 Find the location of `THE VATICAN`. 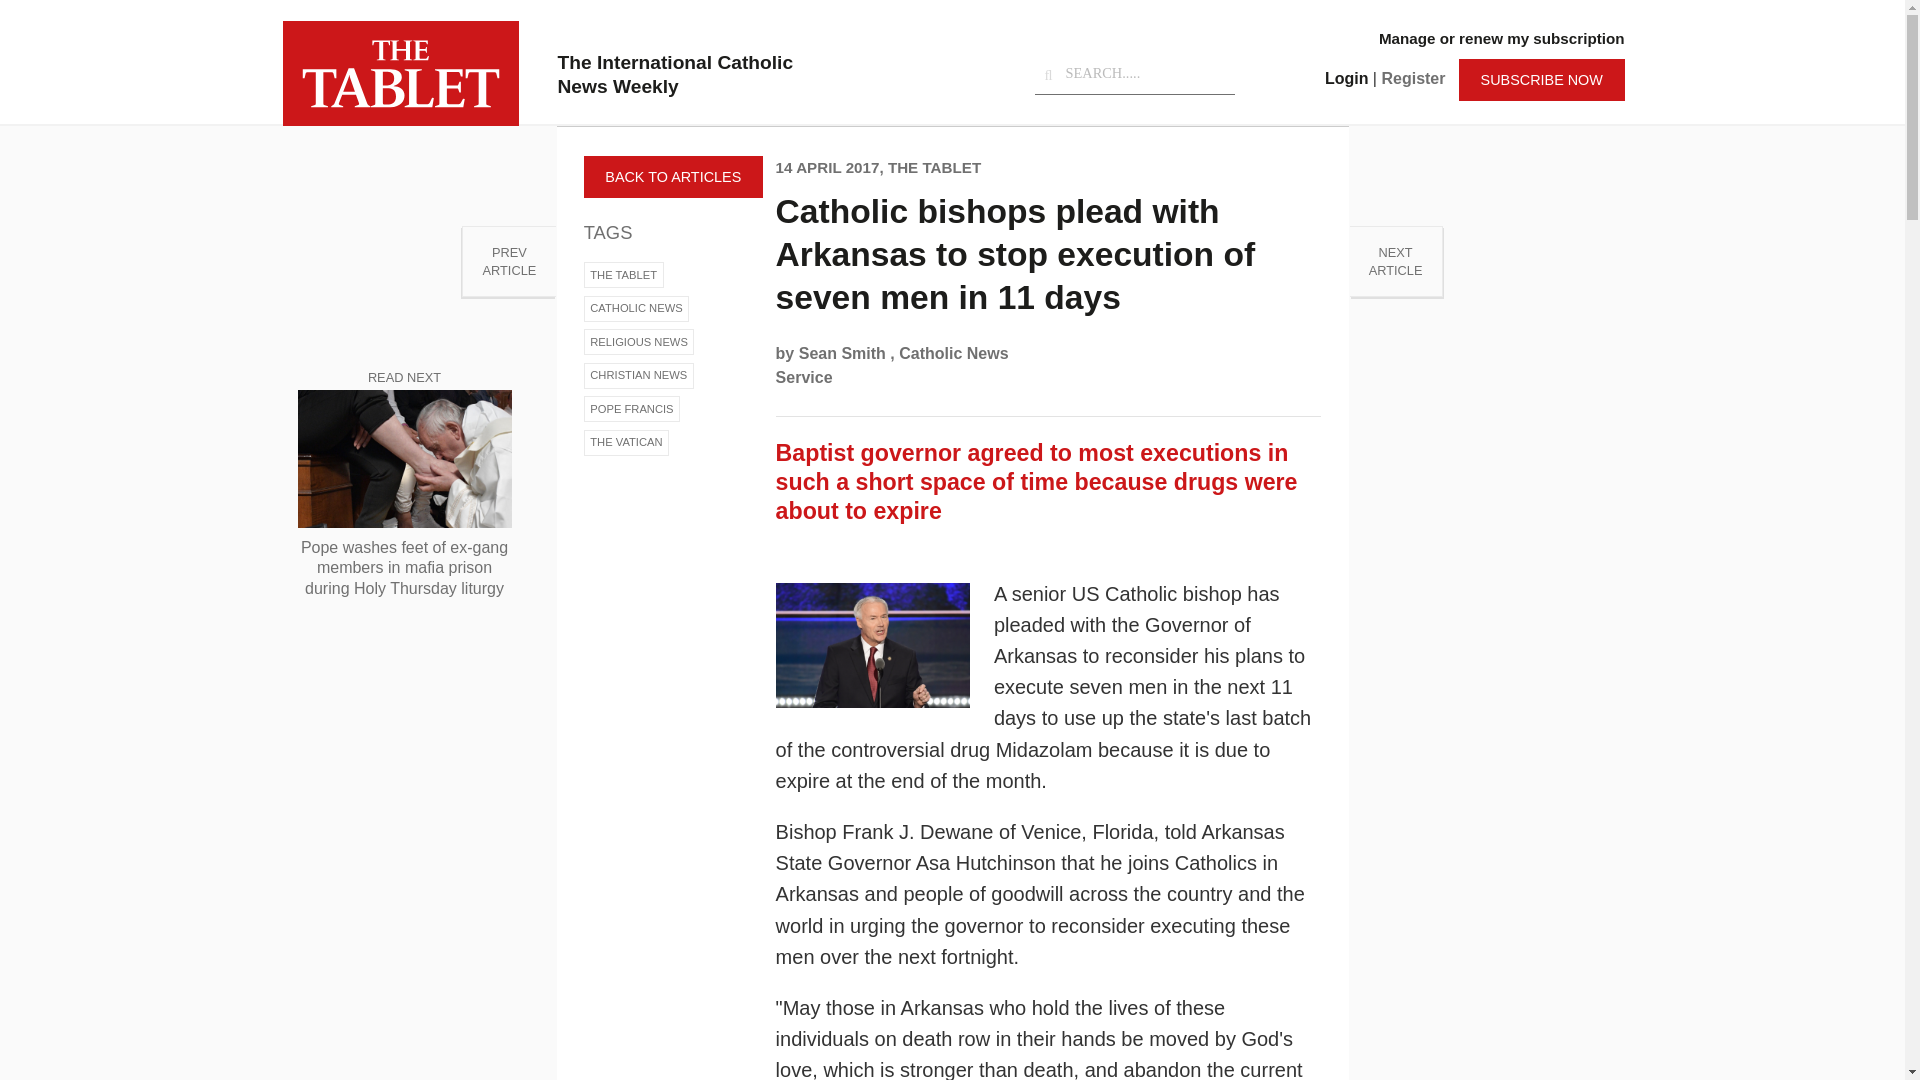

THE VATICAN is located at coordinates (1346, 78).